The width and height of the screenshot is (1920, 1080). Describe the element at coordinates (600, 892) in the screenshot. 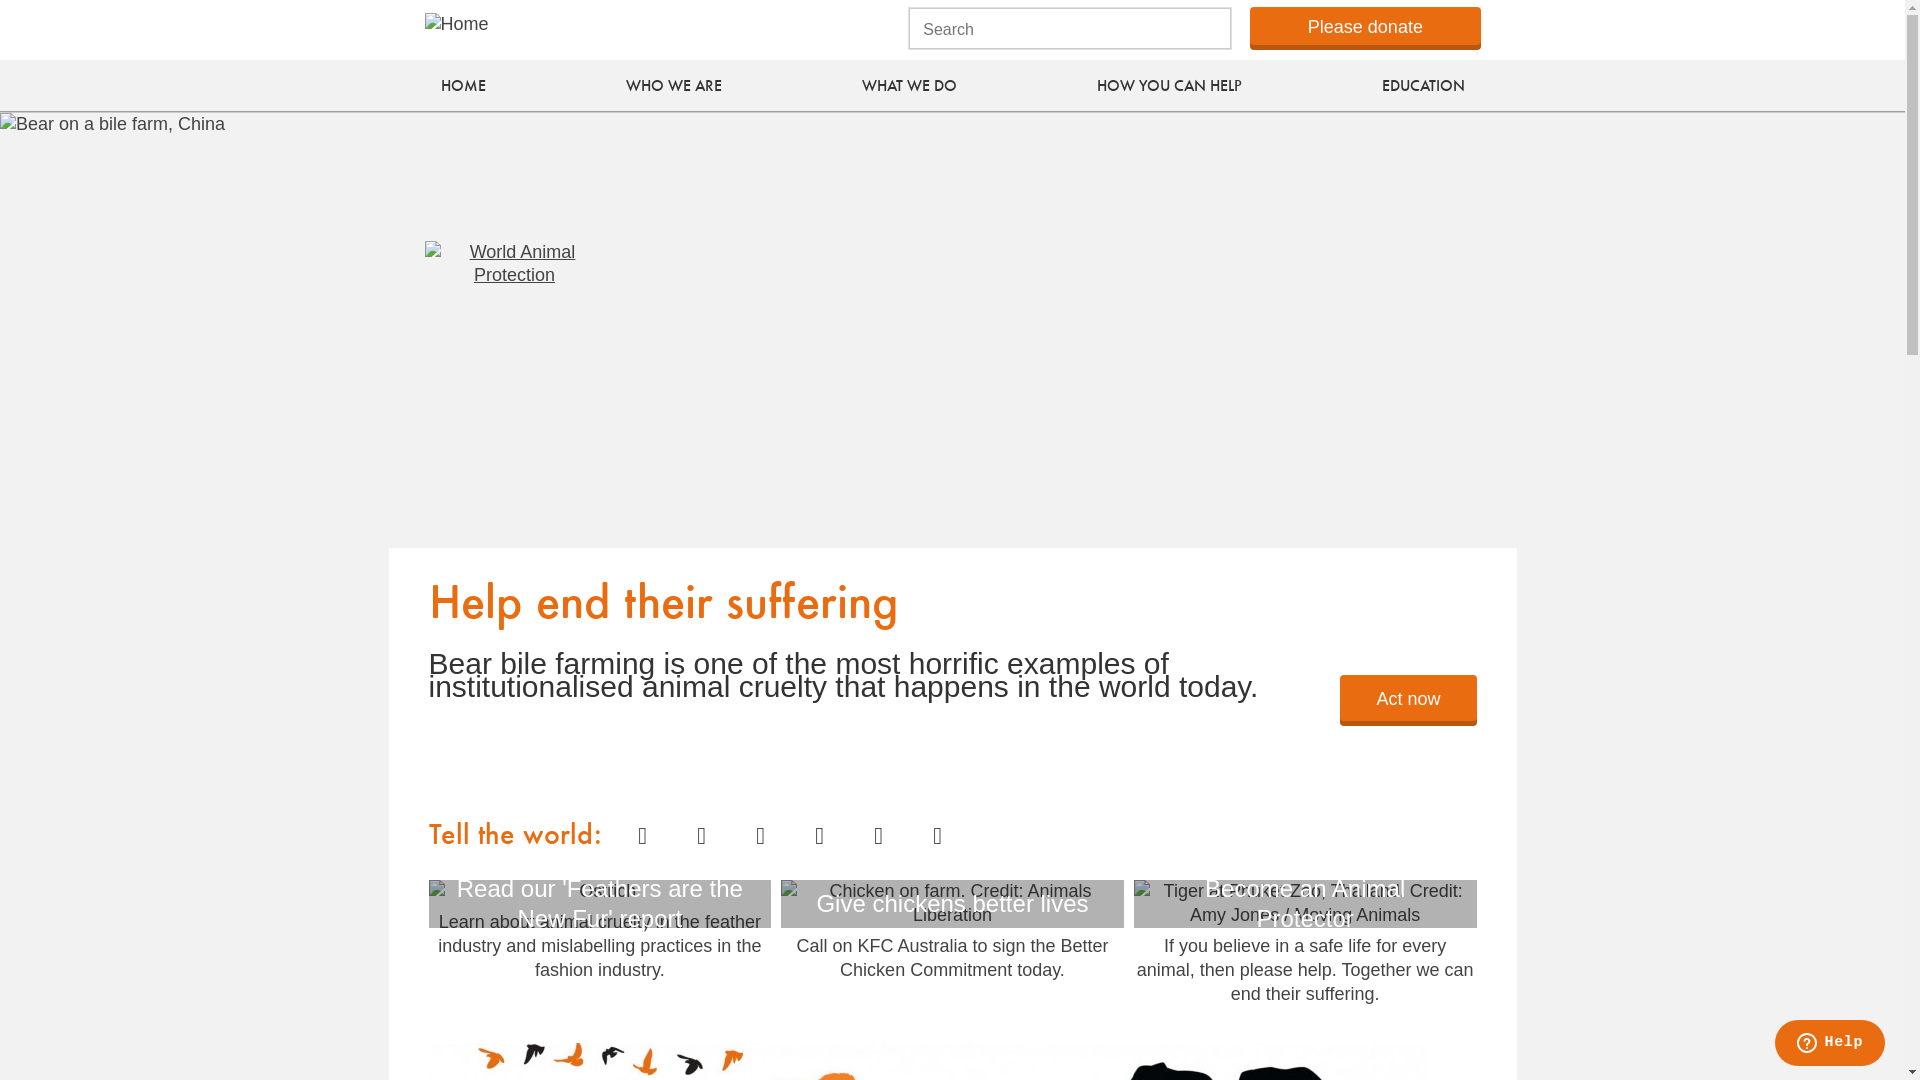

I see `Read our 'Feathers are the New Fur' report` at that location.